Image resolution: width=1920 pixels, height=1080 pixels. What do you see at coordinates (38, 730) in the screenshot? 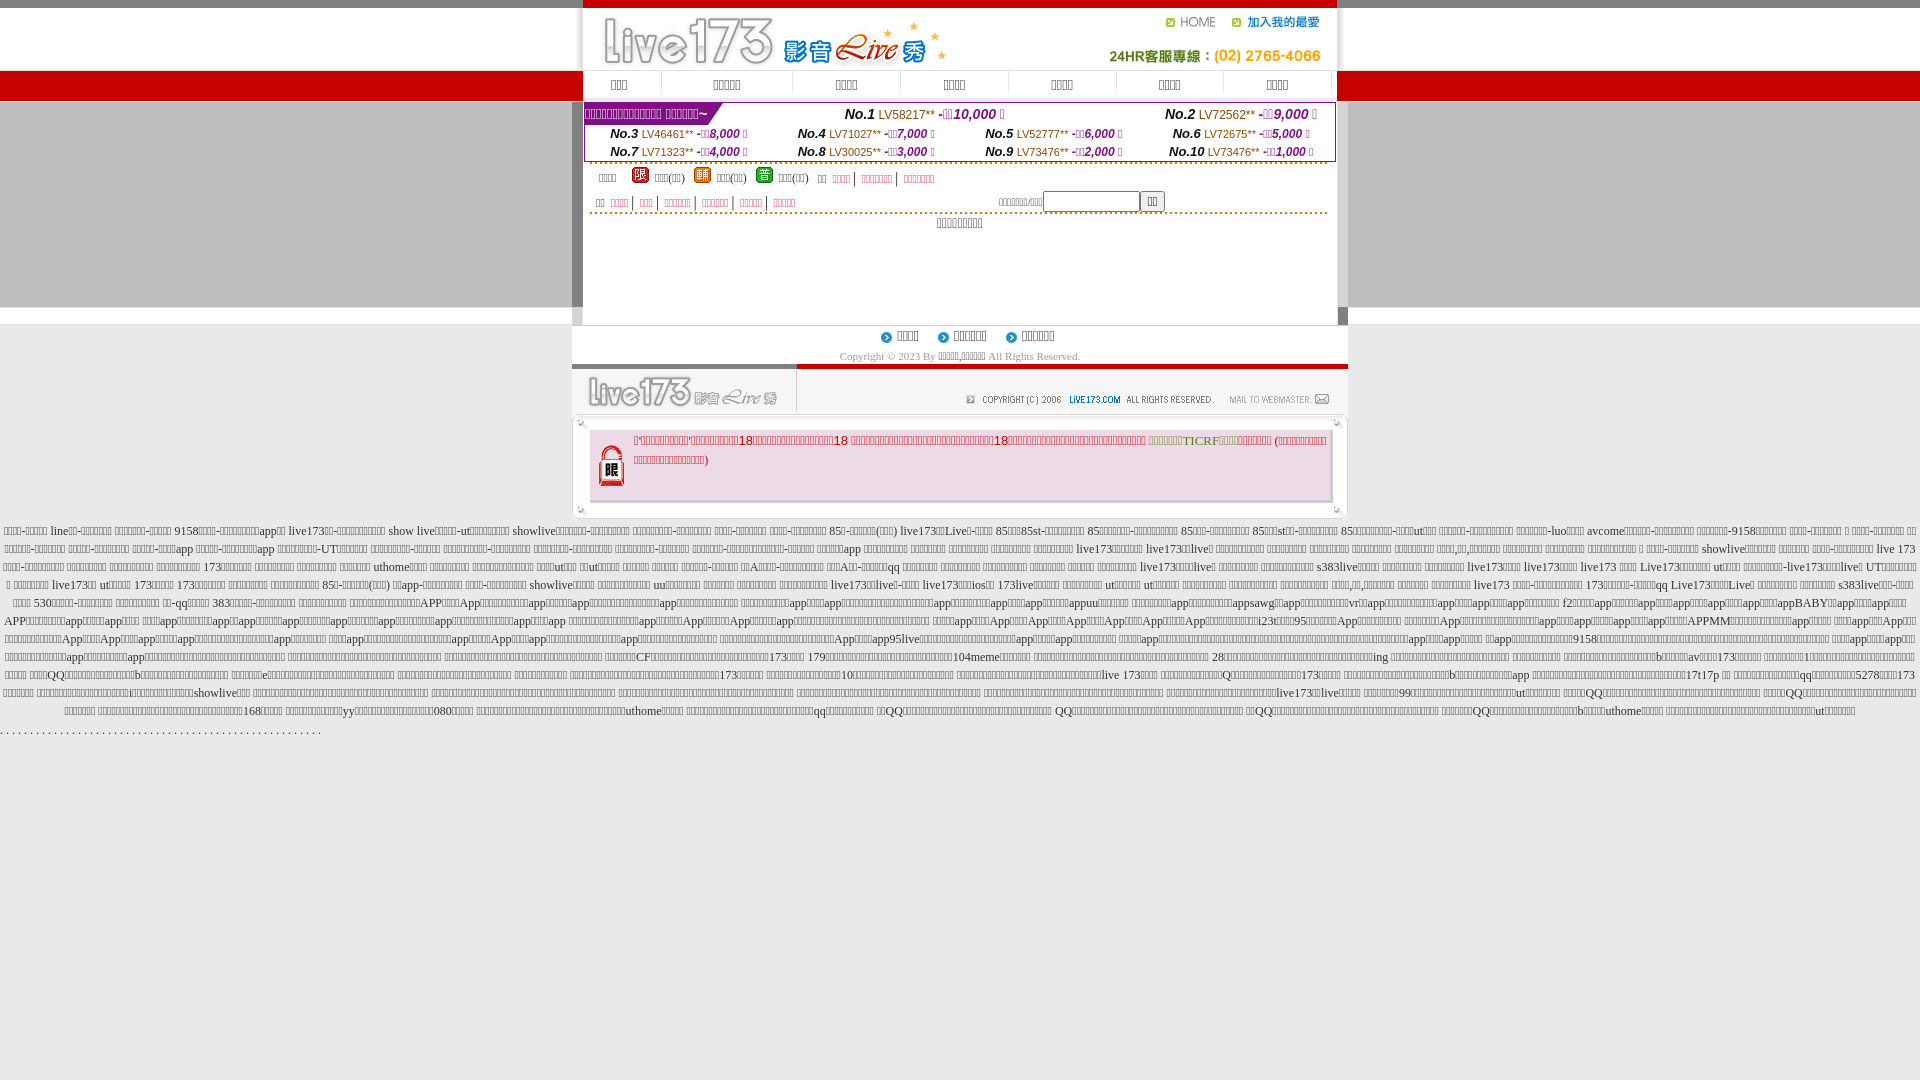
I see `.` at bounding box center [38, 730].